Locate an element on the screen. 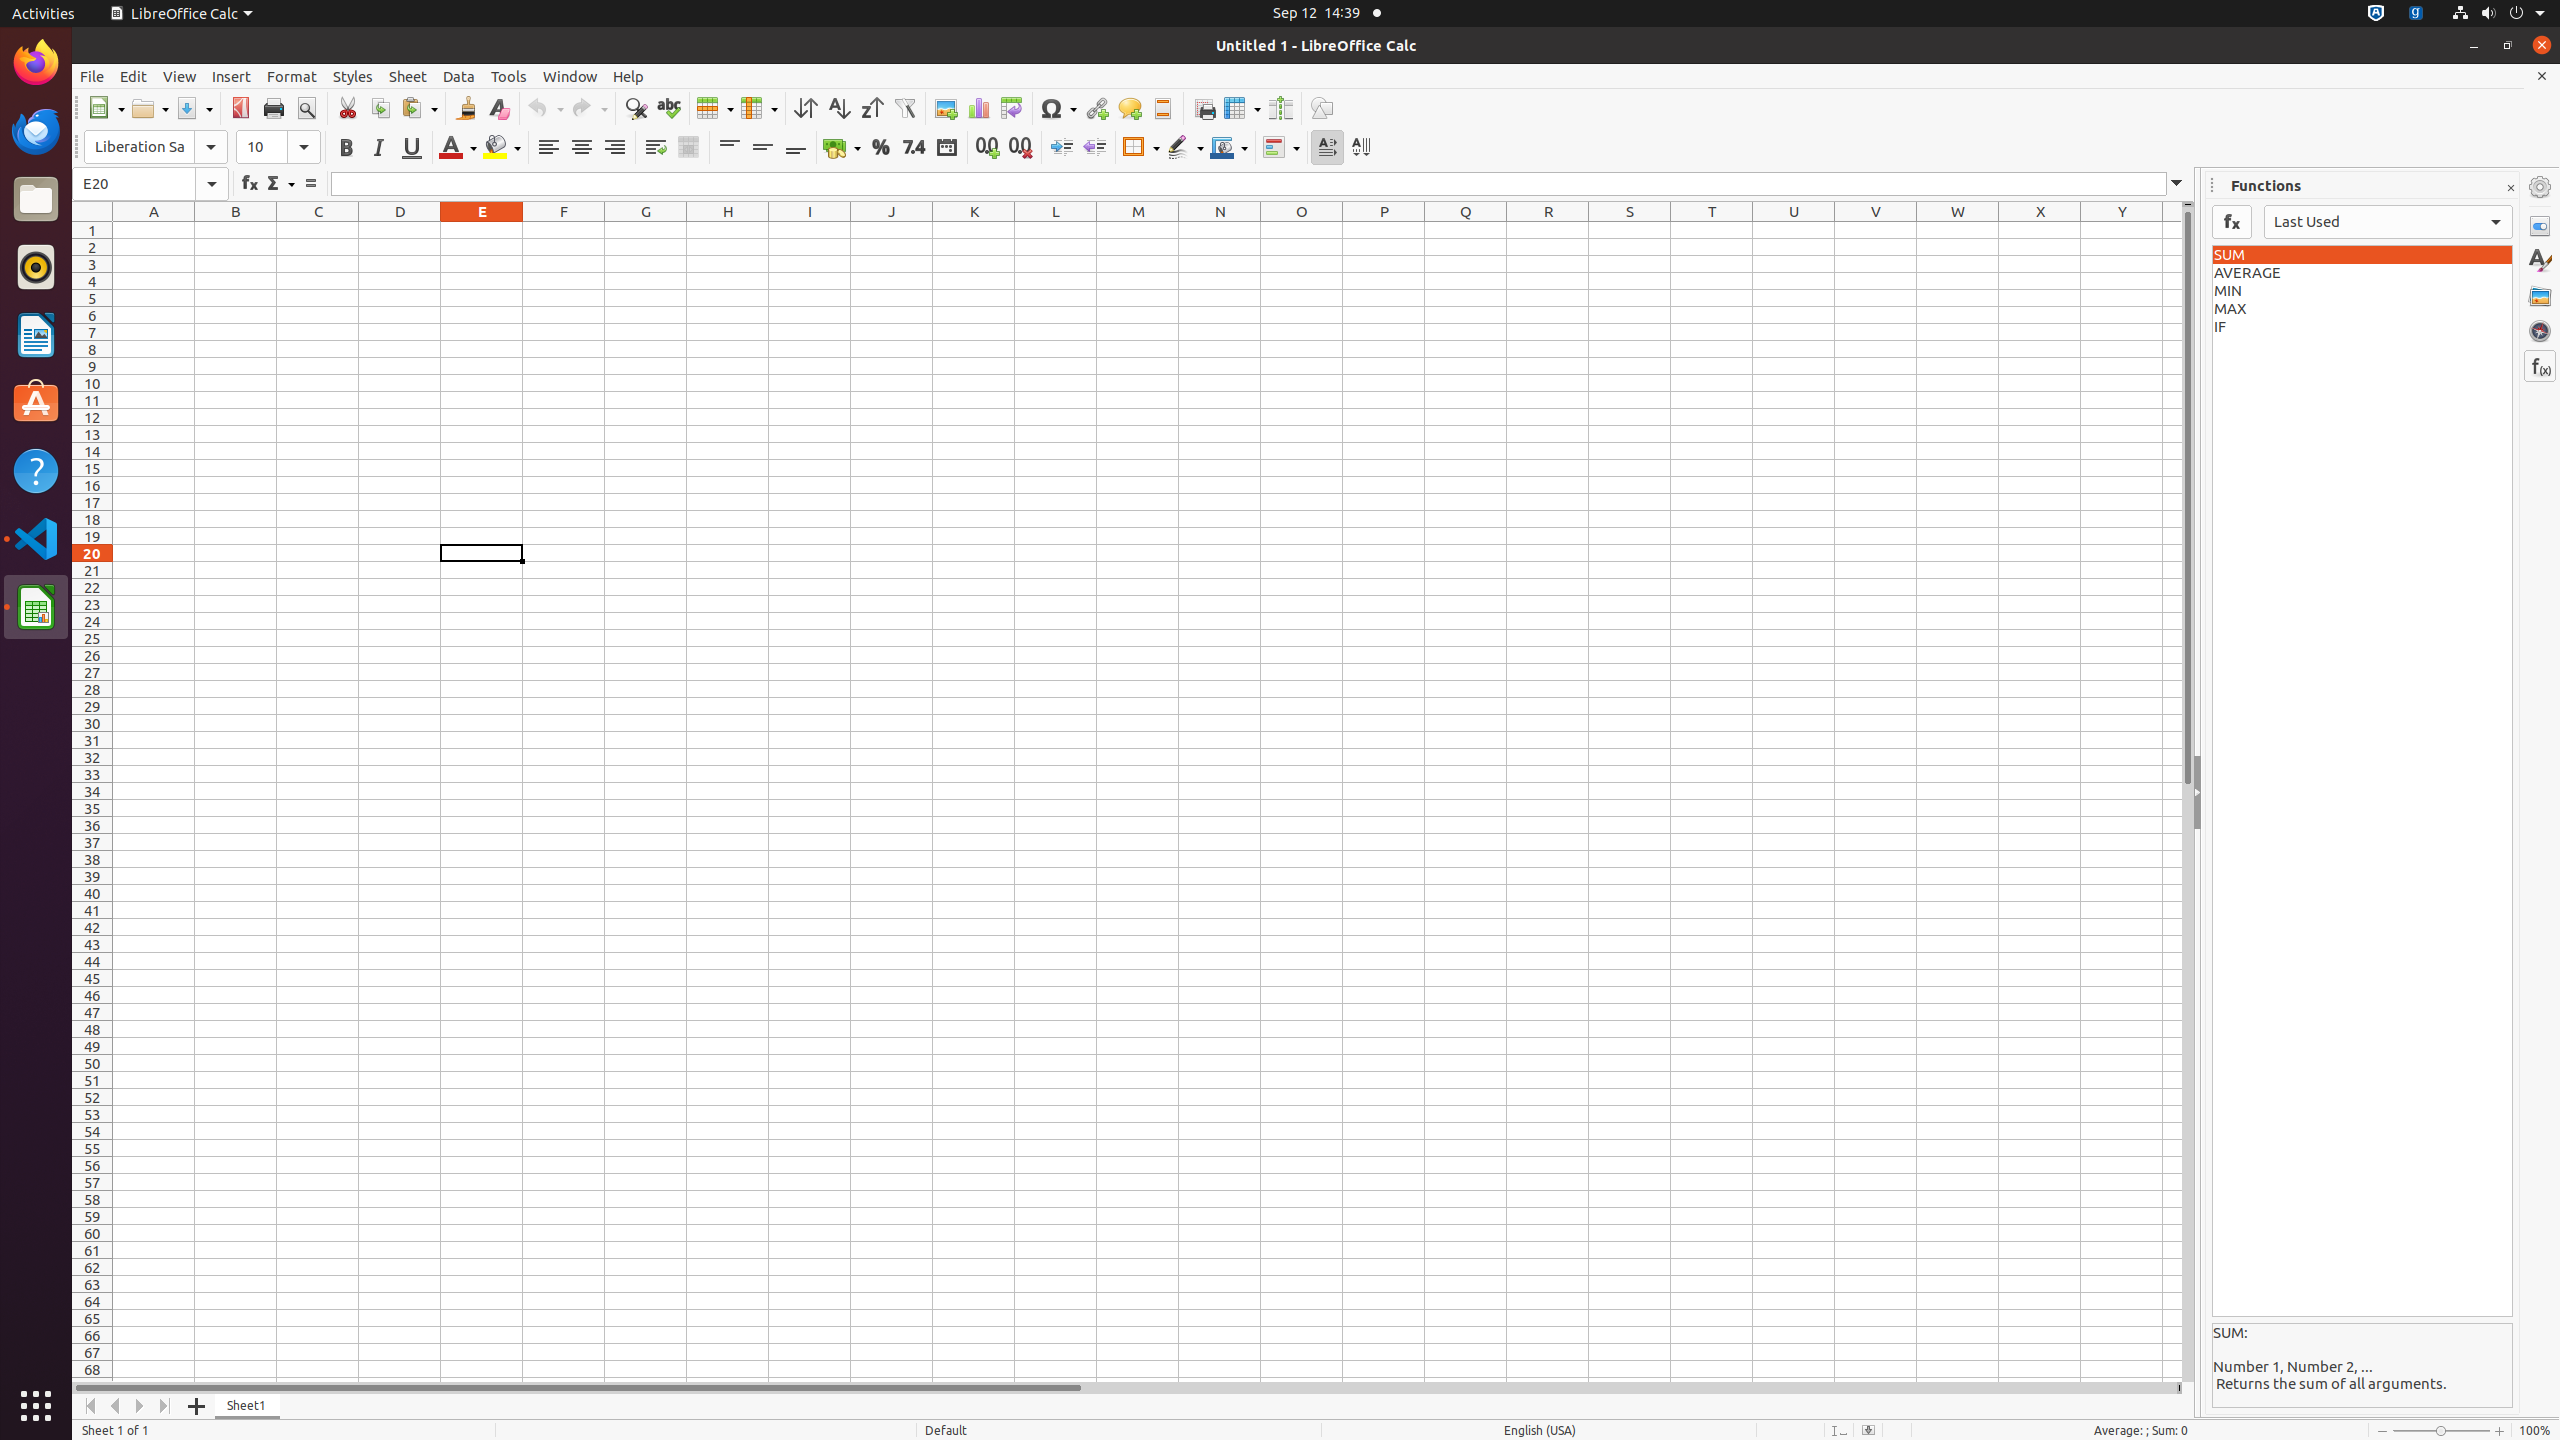 The width and height of the screenshot is (2560, 1440). Y1 is located at coordinates (2122, 230).